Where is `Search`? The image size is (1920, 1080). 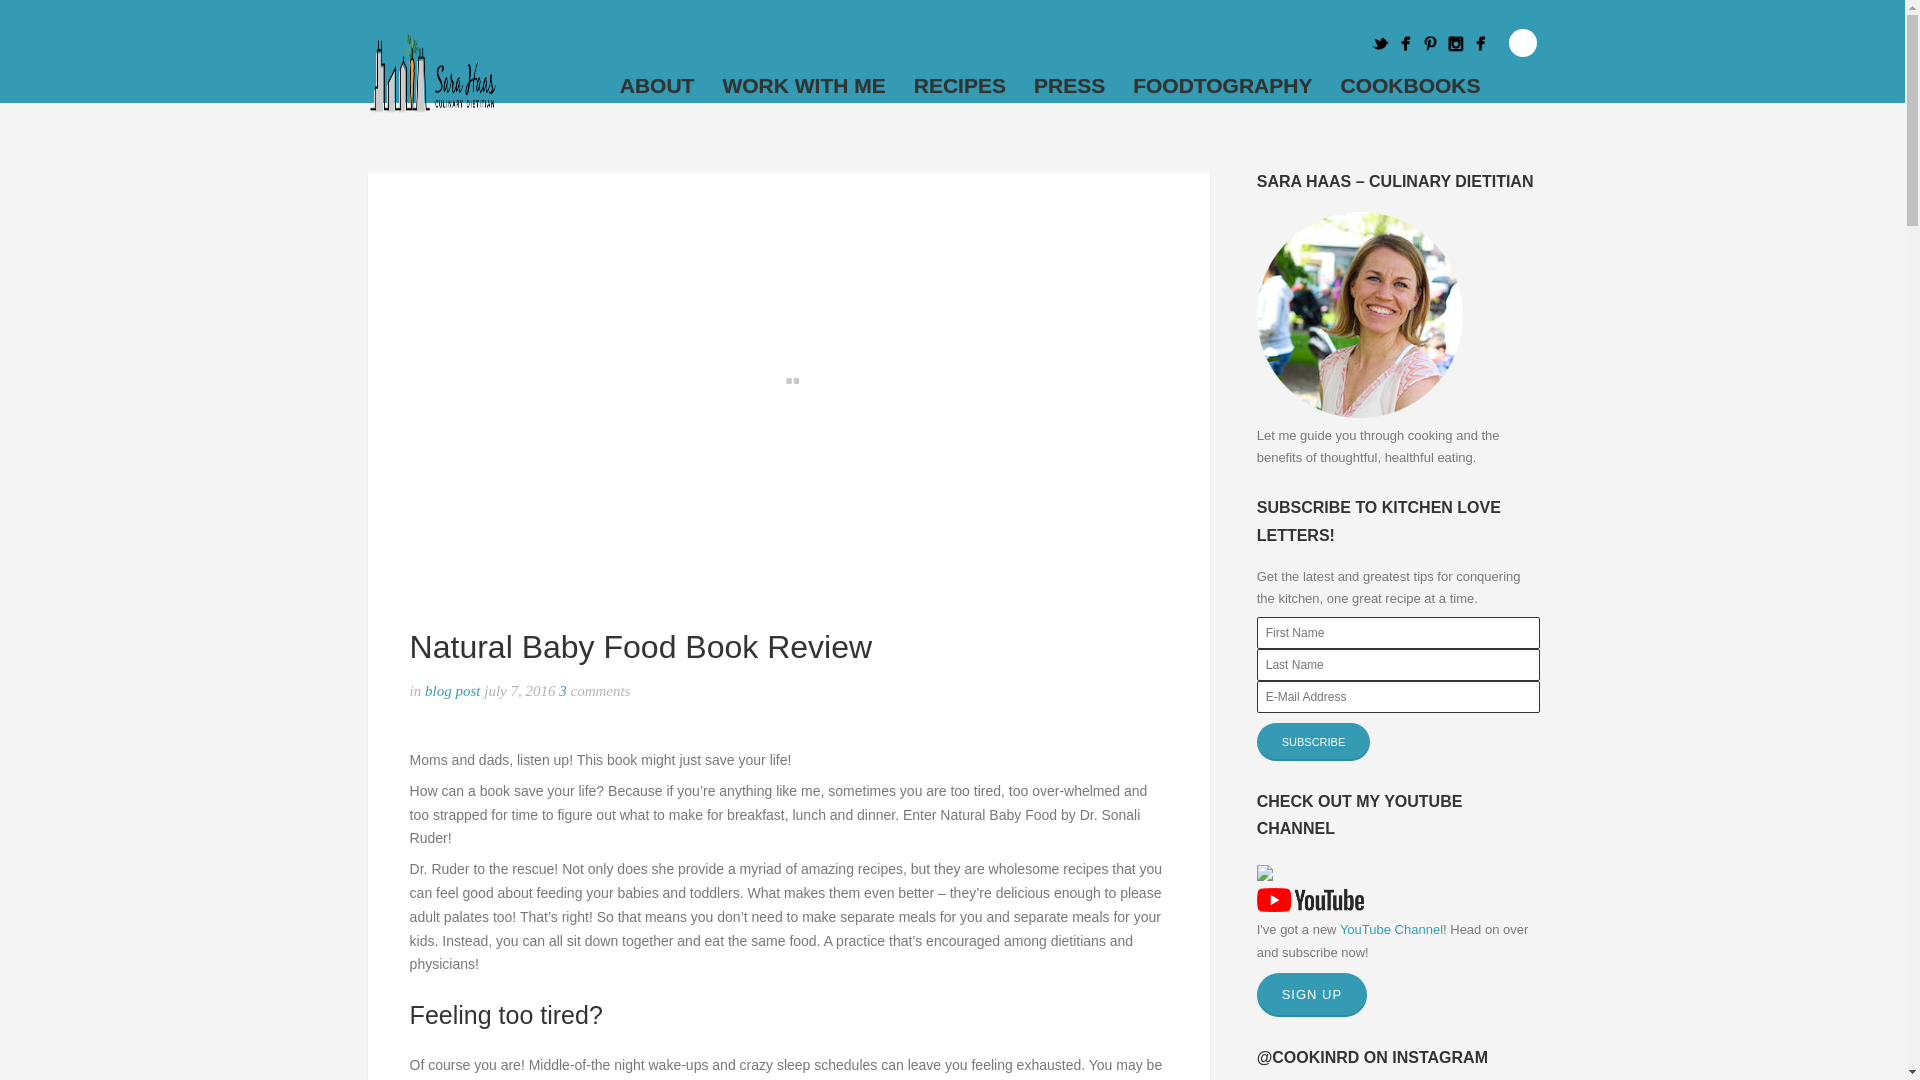
Search is located at coordinates (1523, 43).